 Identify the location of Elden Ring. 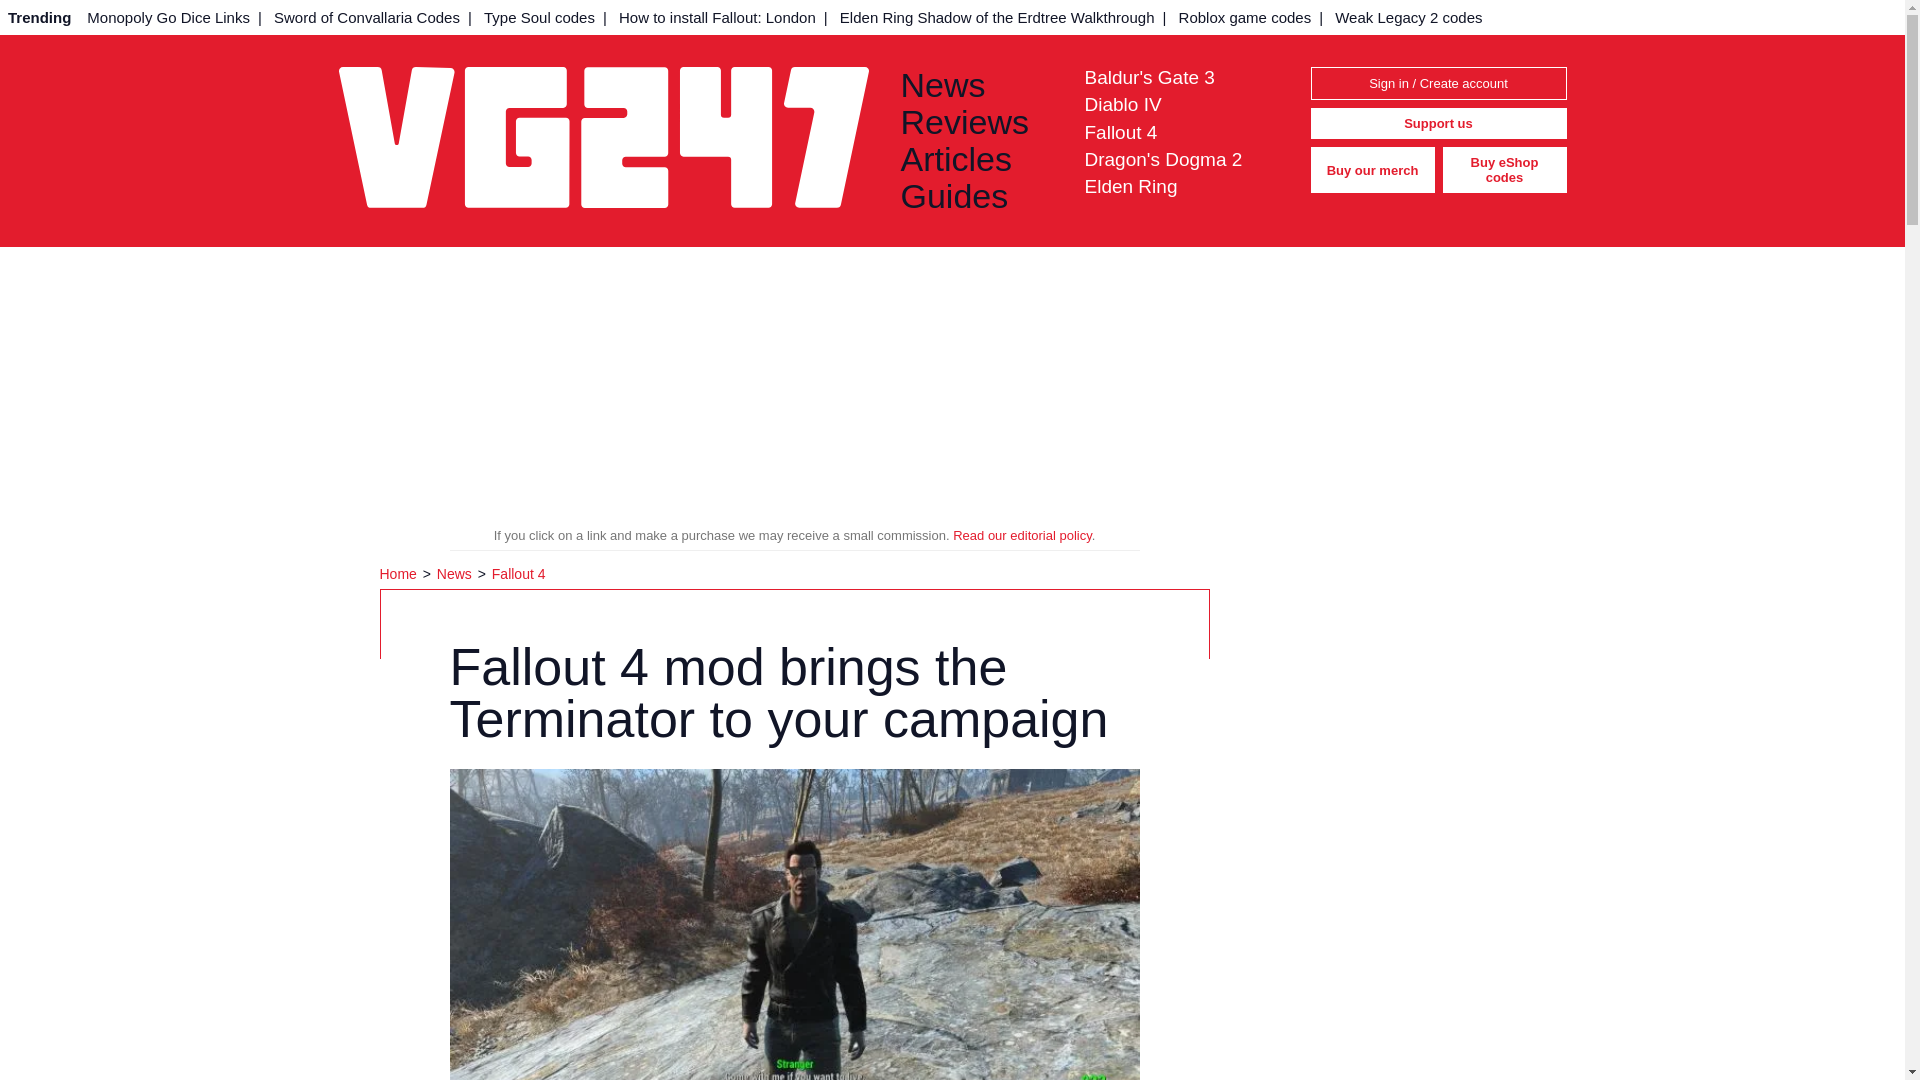
(1130, 186).